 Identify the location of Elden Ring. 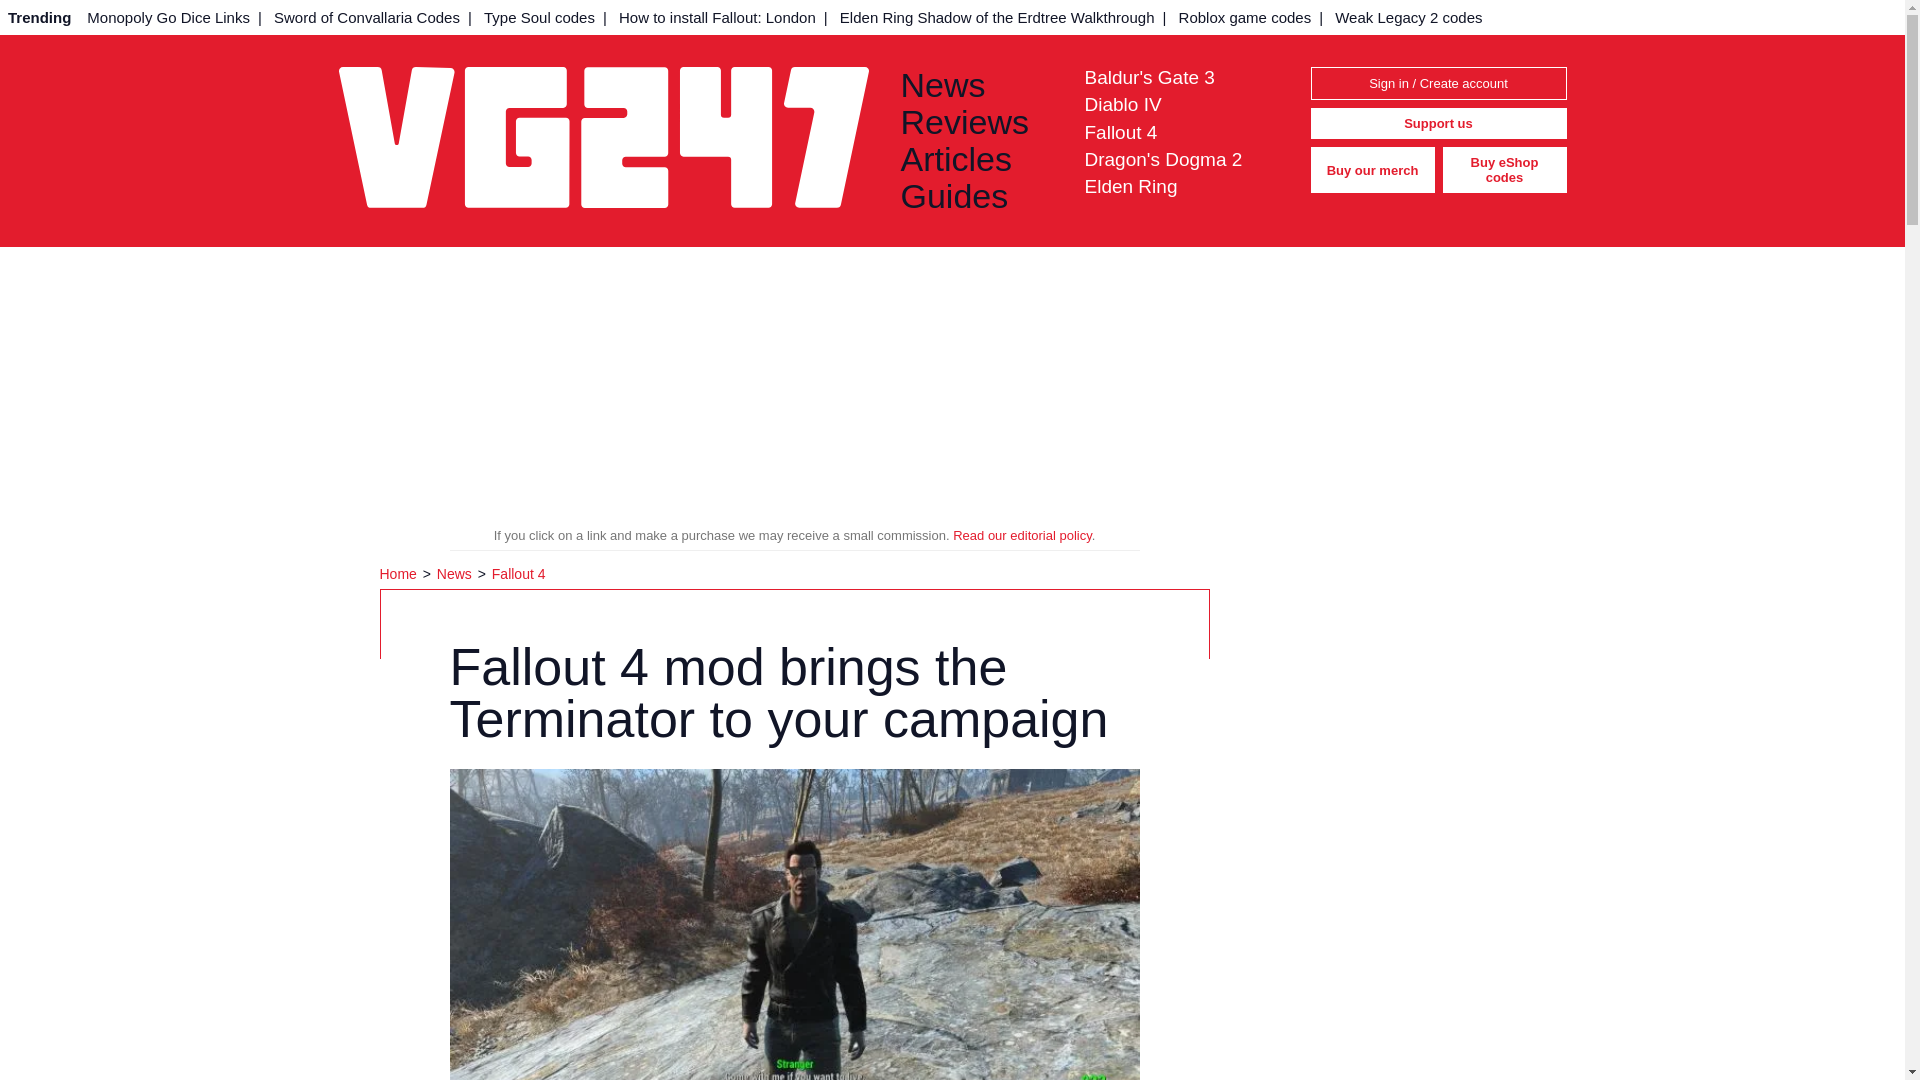
(1130, 186).